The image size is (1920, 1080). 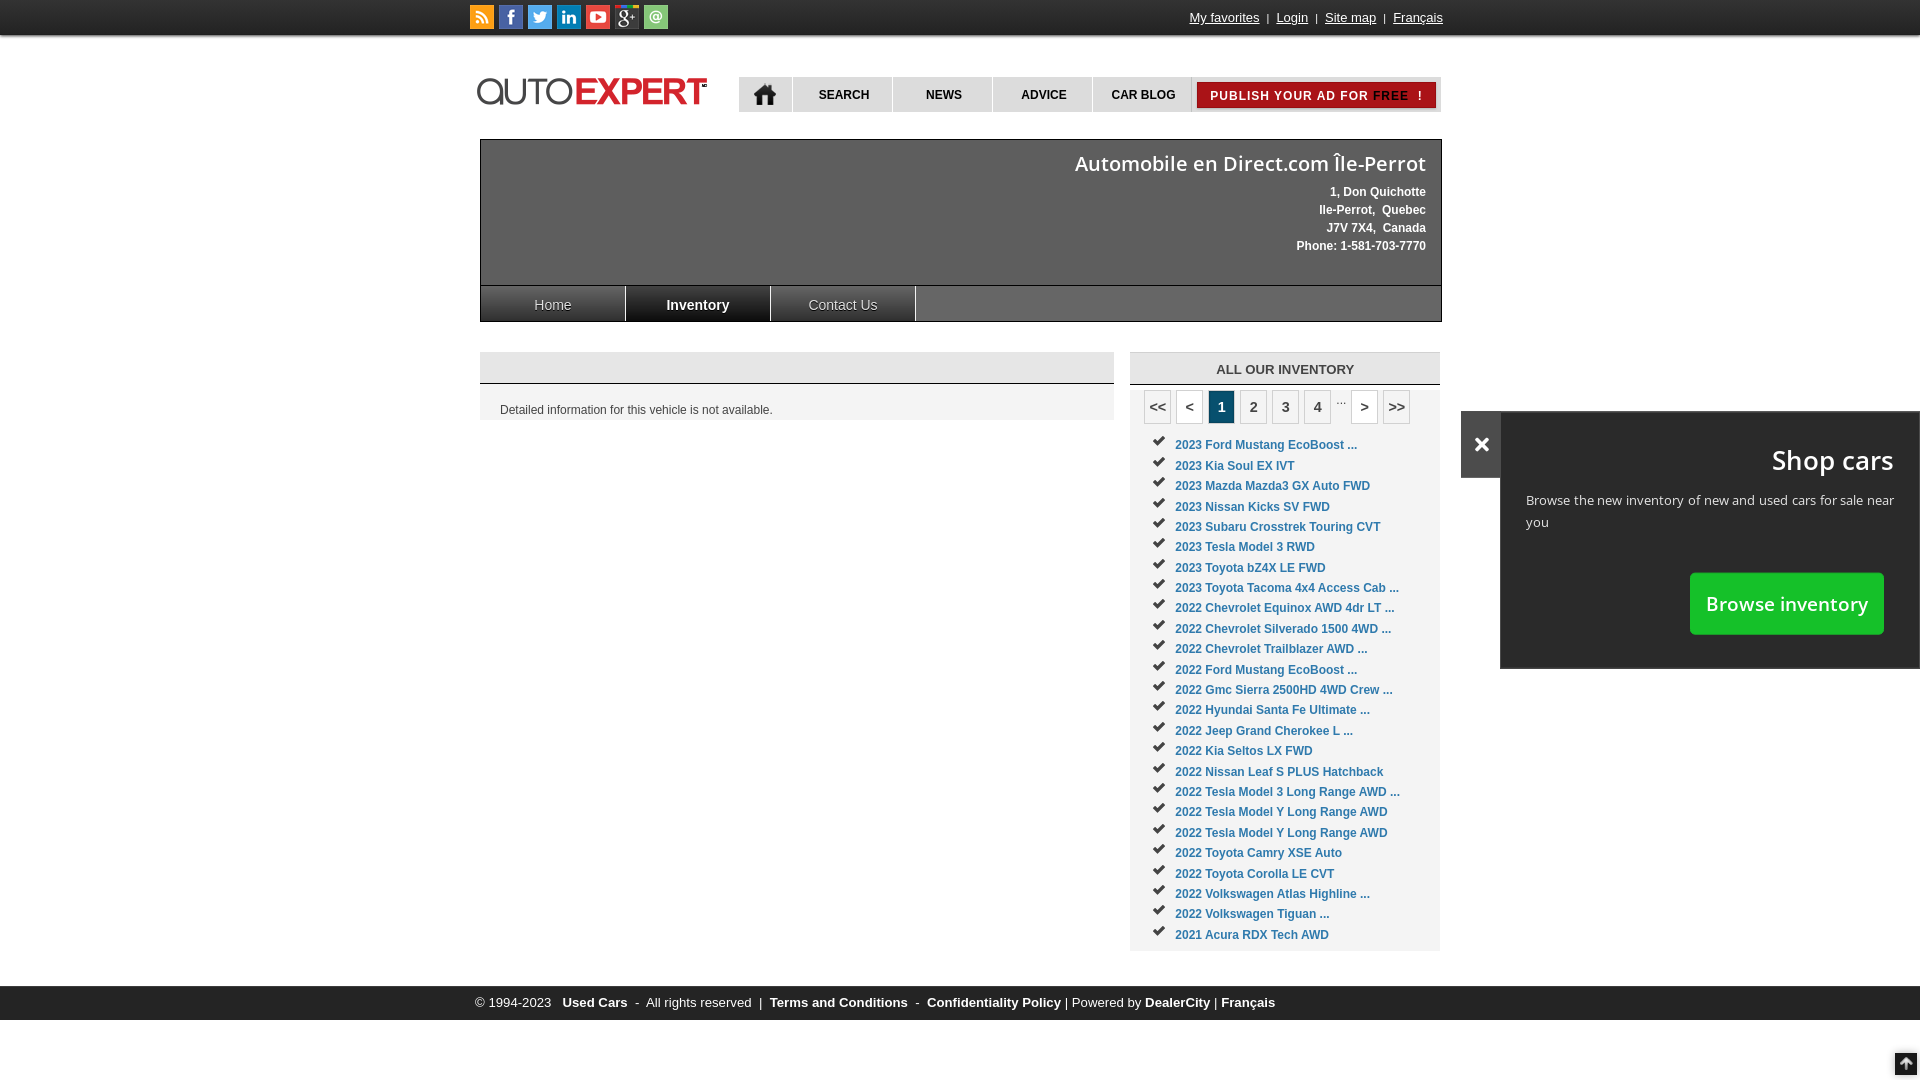 I want to click on HOME, so click(x=766, y=94).